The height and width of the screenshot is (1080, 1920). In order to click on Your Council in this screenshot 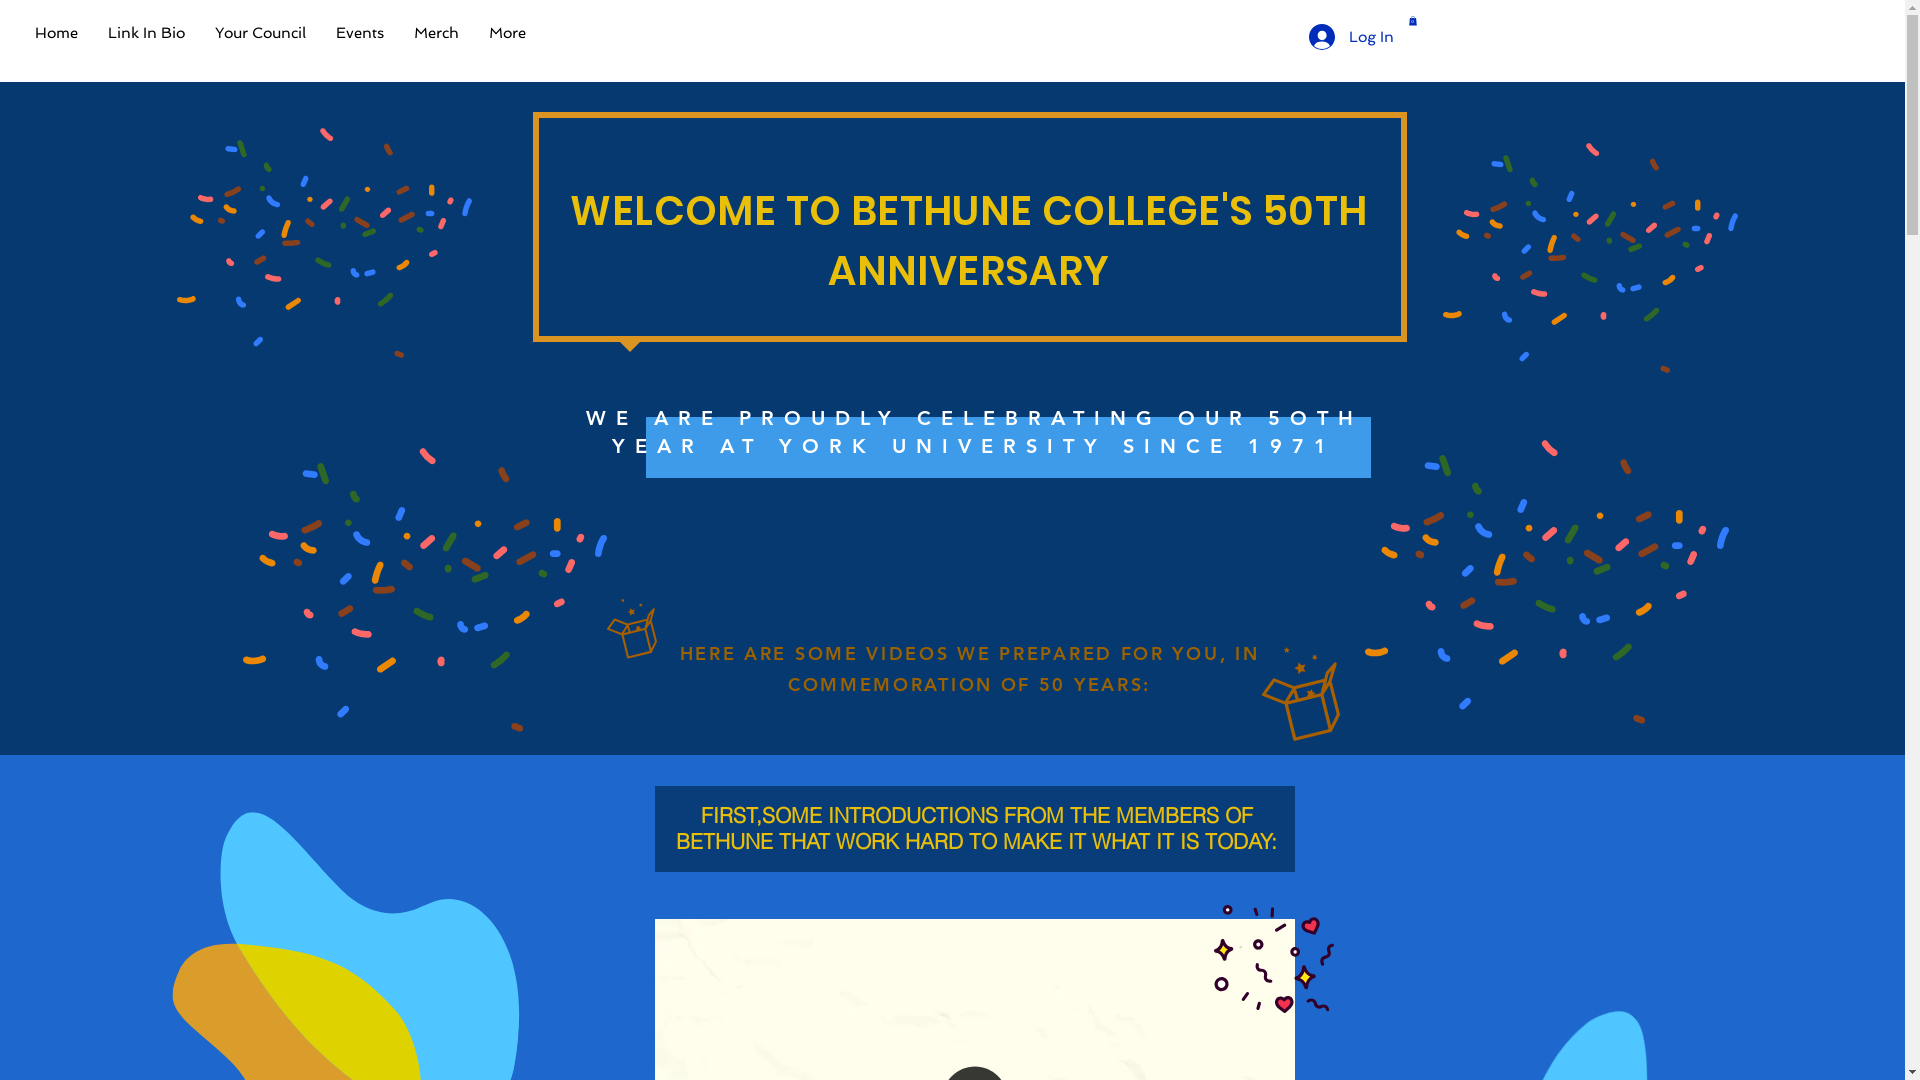, I will do `click(260, 33)`.